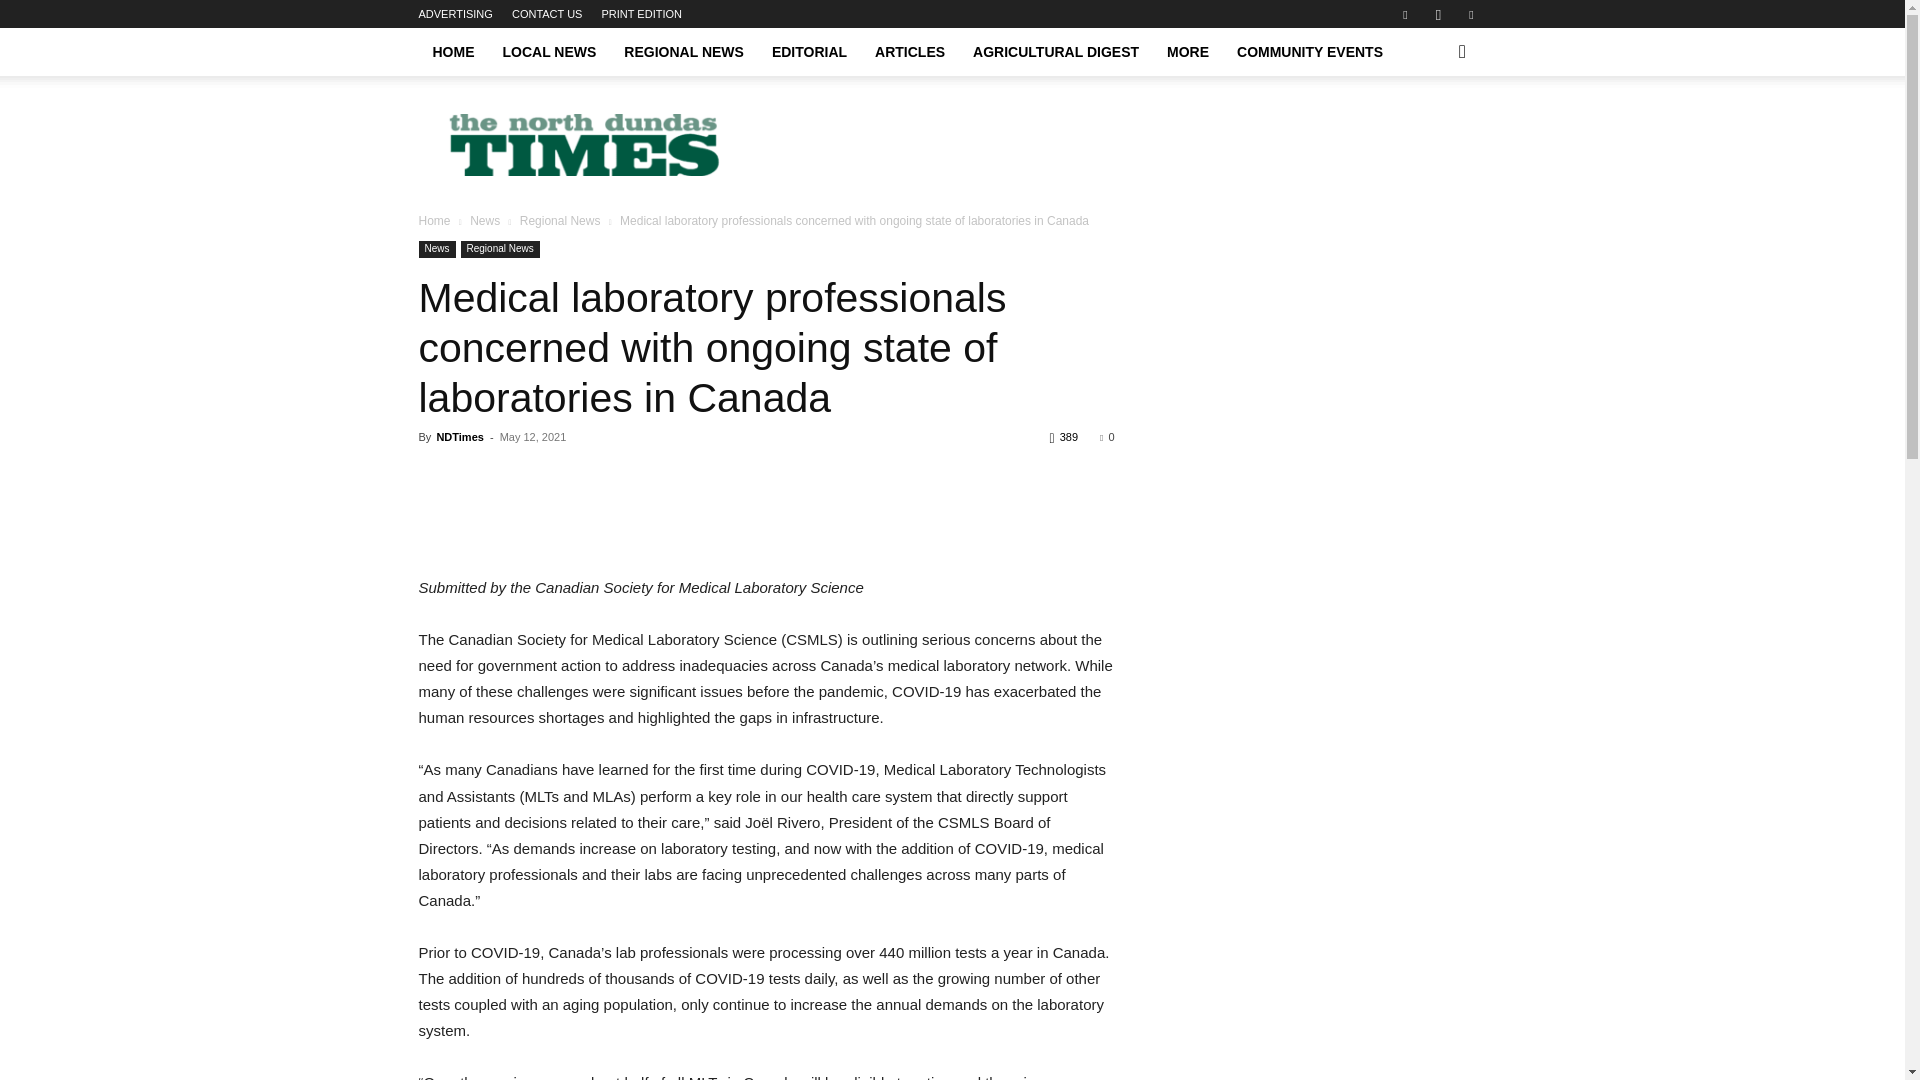 This screenshot has width=1920, height=1080. Describe the element at coordinates (560, 220) in the screenshot. I see `View all posts in Regional News` at that location.